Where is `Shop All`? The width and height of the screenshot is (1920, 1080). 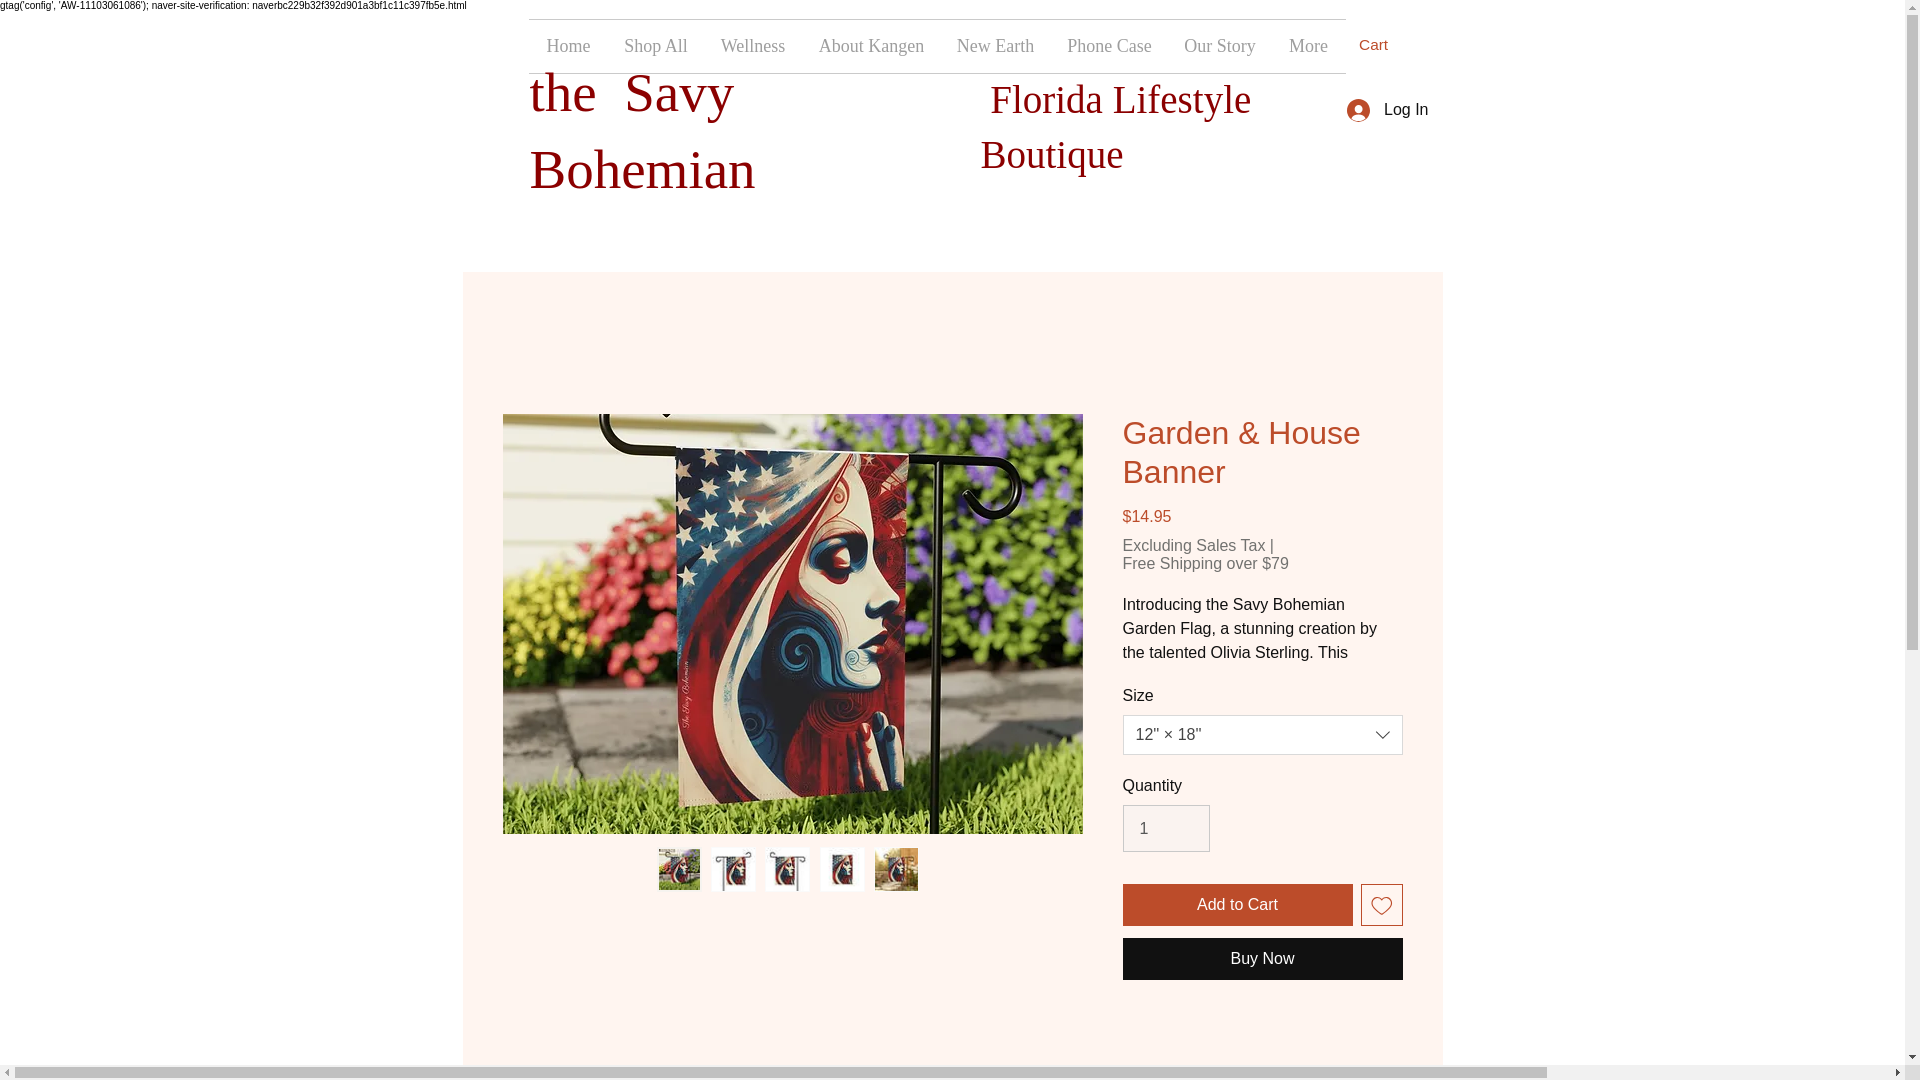 Shop All is located at coordinates (655, 46).